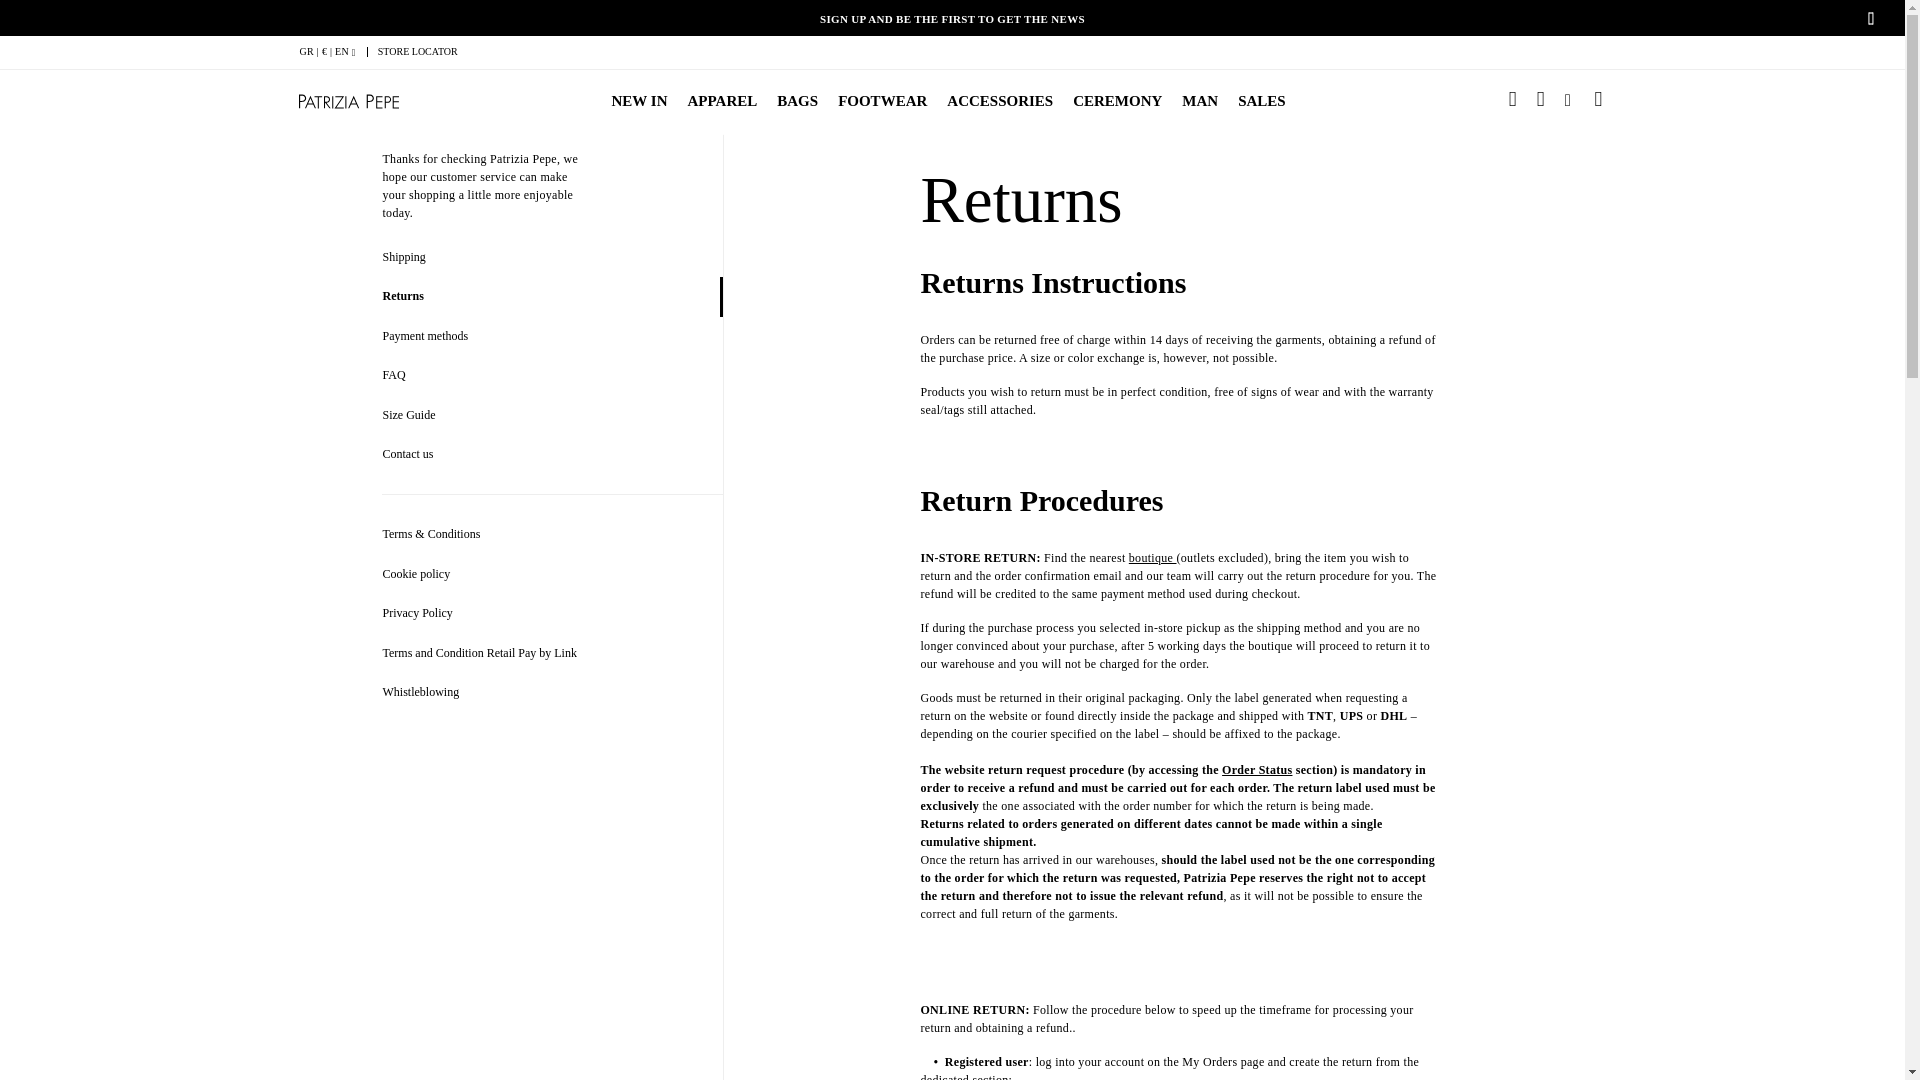 This screenshot has width=1920, height=1080. What do you see at coordinates (640, 100) in the screenshot?
I see `NEW IN` at bounding box center [640, 100].